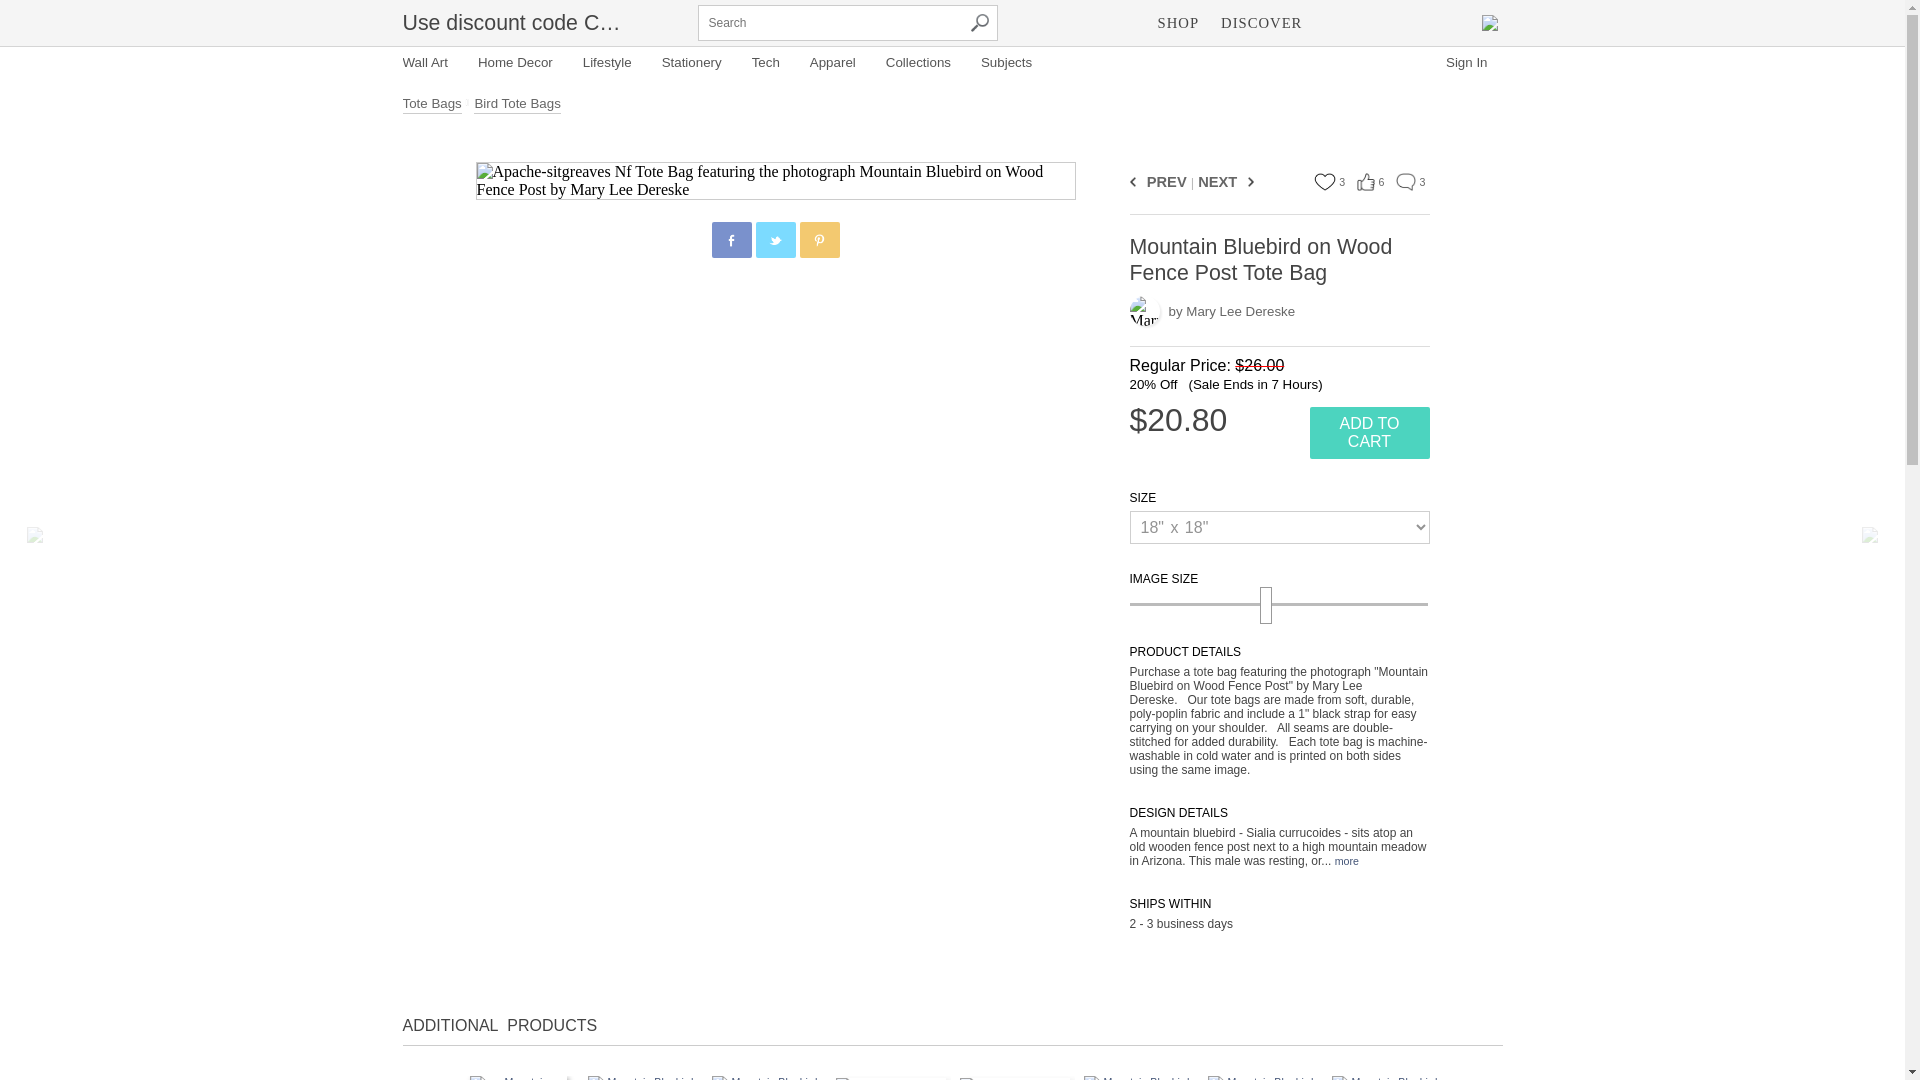 The image size is (1920, 1080). What do you see at coordinates (978, 23) in the screenshot?
I see `Search` at bounding box center [978, 23].